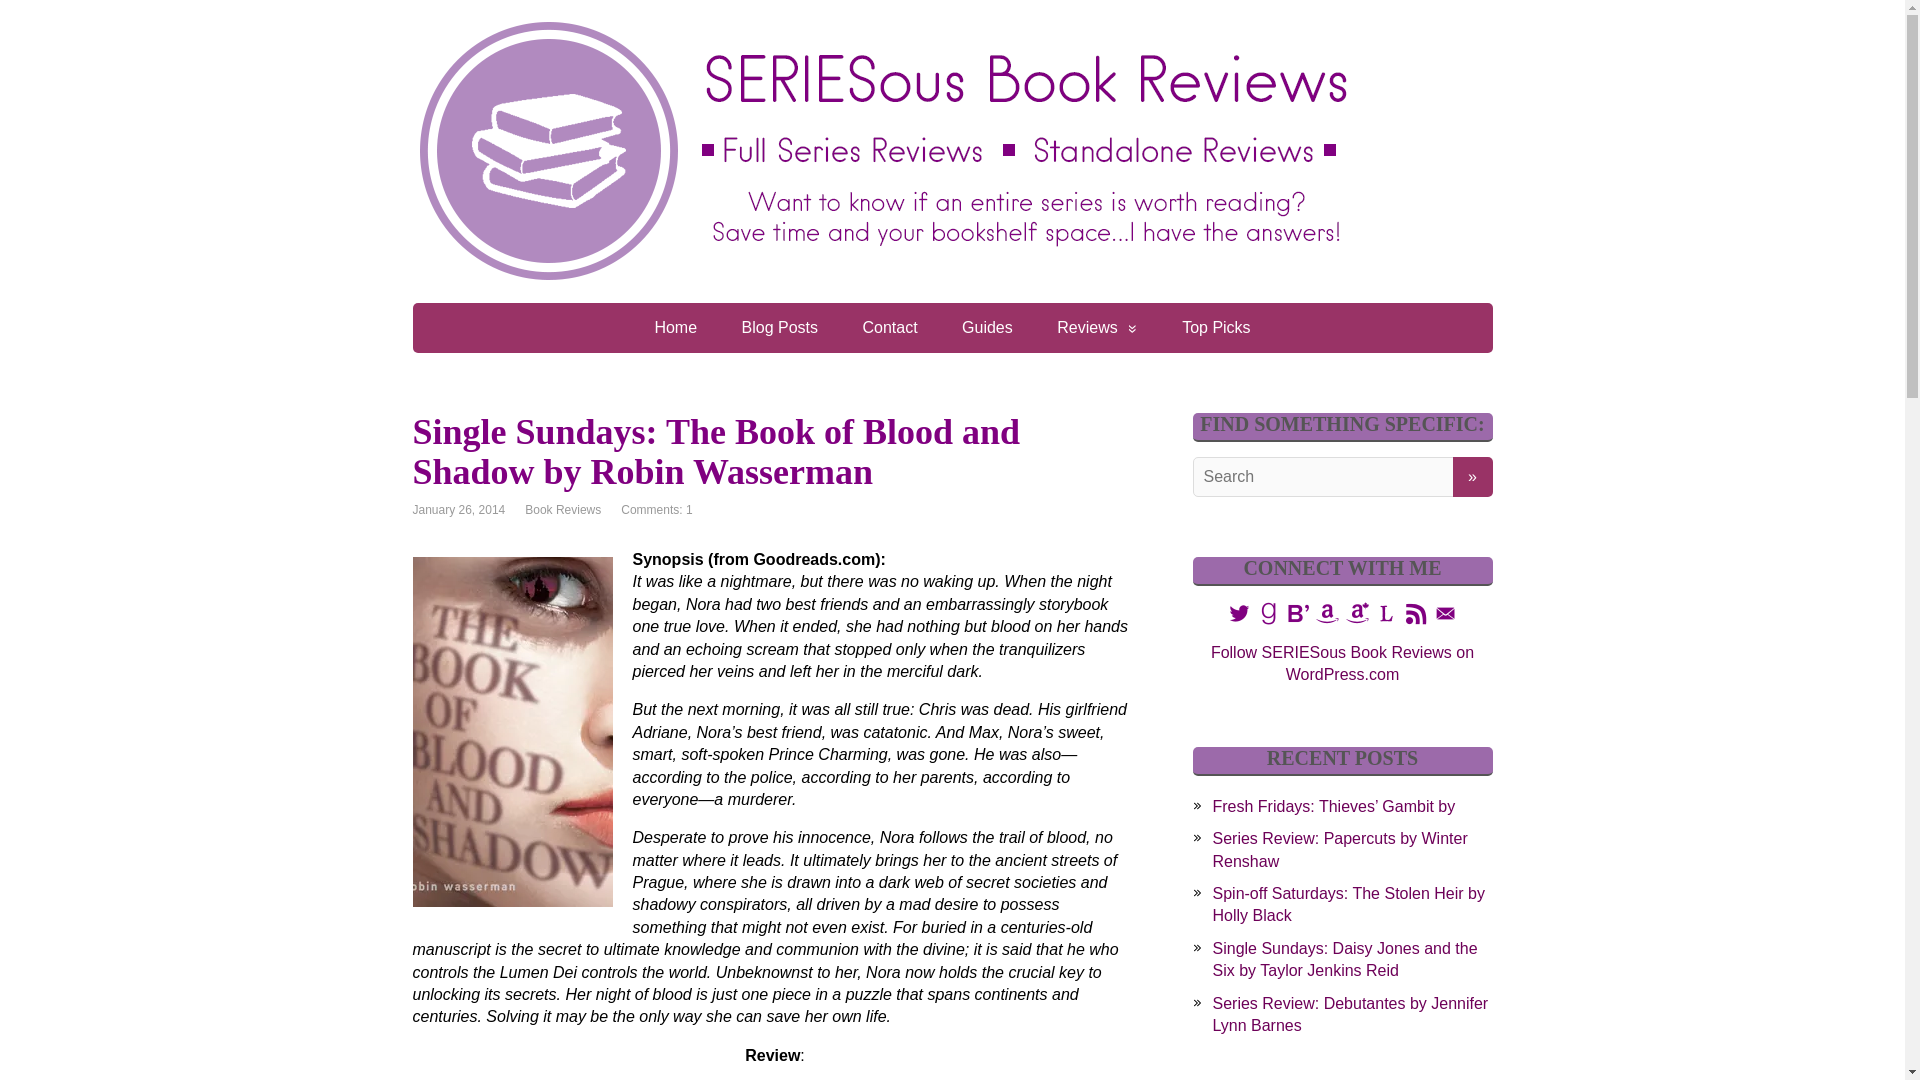 Image resolution: width=1920 pixels, height=1080 pixels. I want to click on LibraryThing, so click(1386, 612).